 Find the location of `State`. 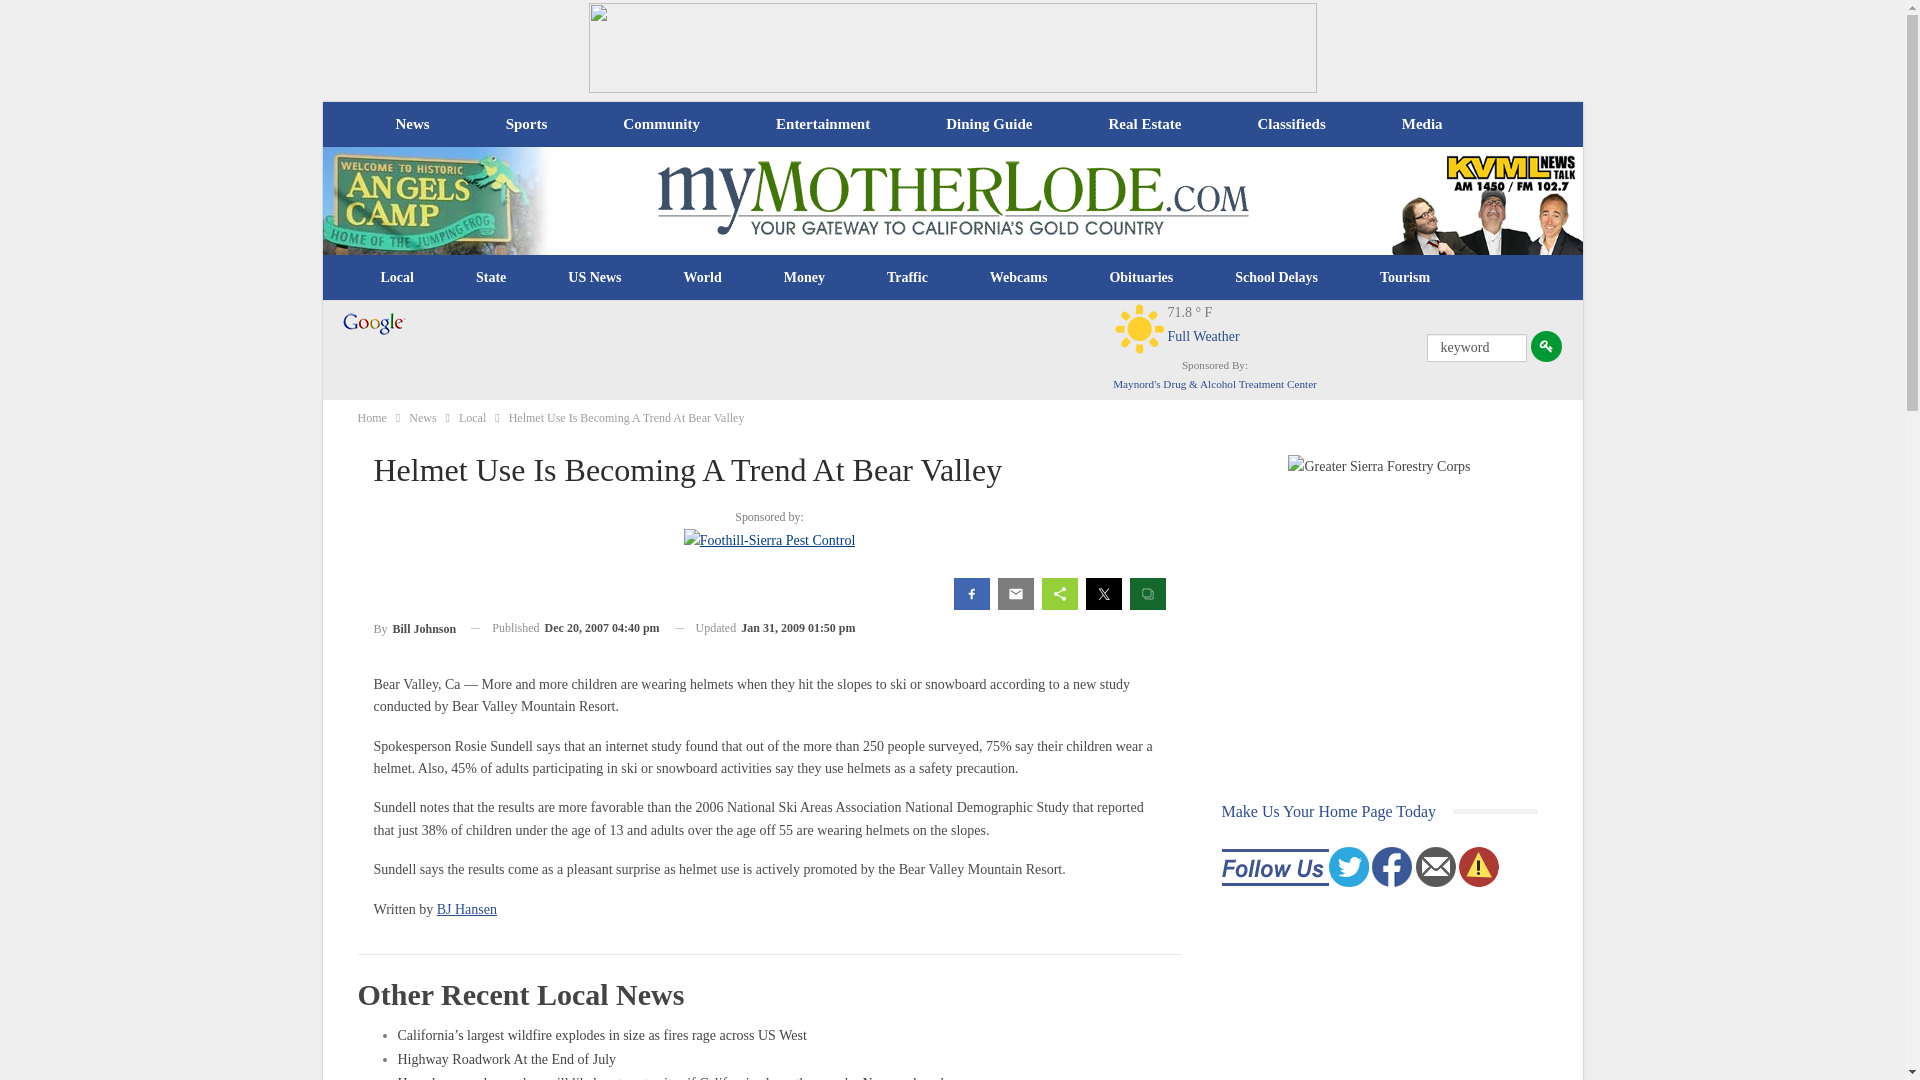

State is located at coordinates (491, 278).